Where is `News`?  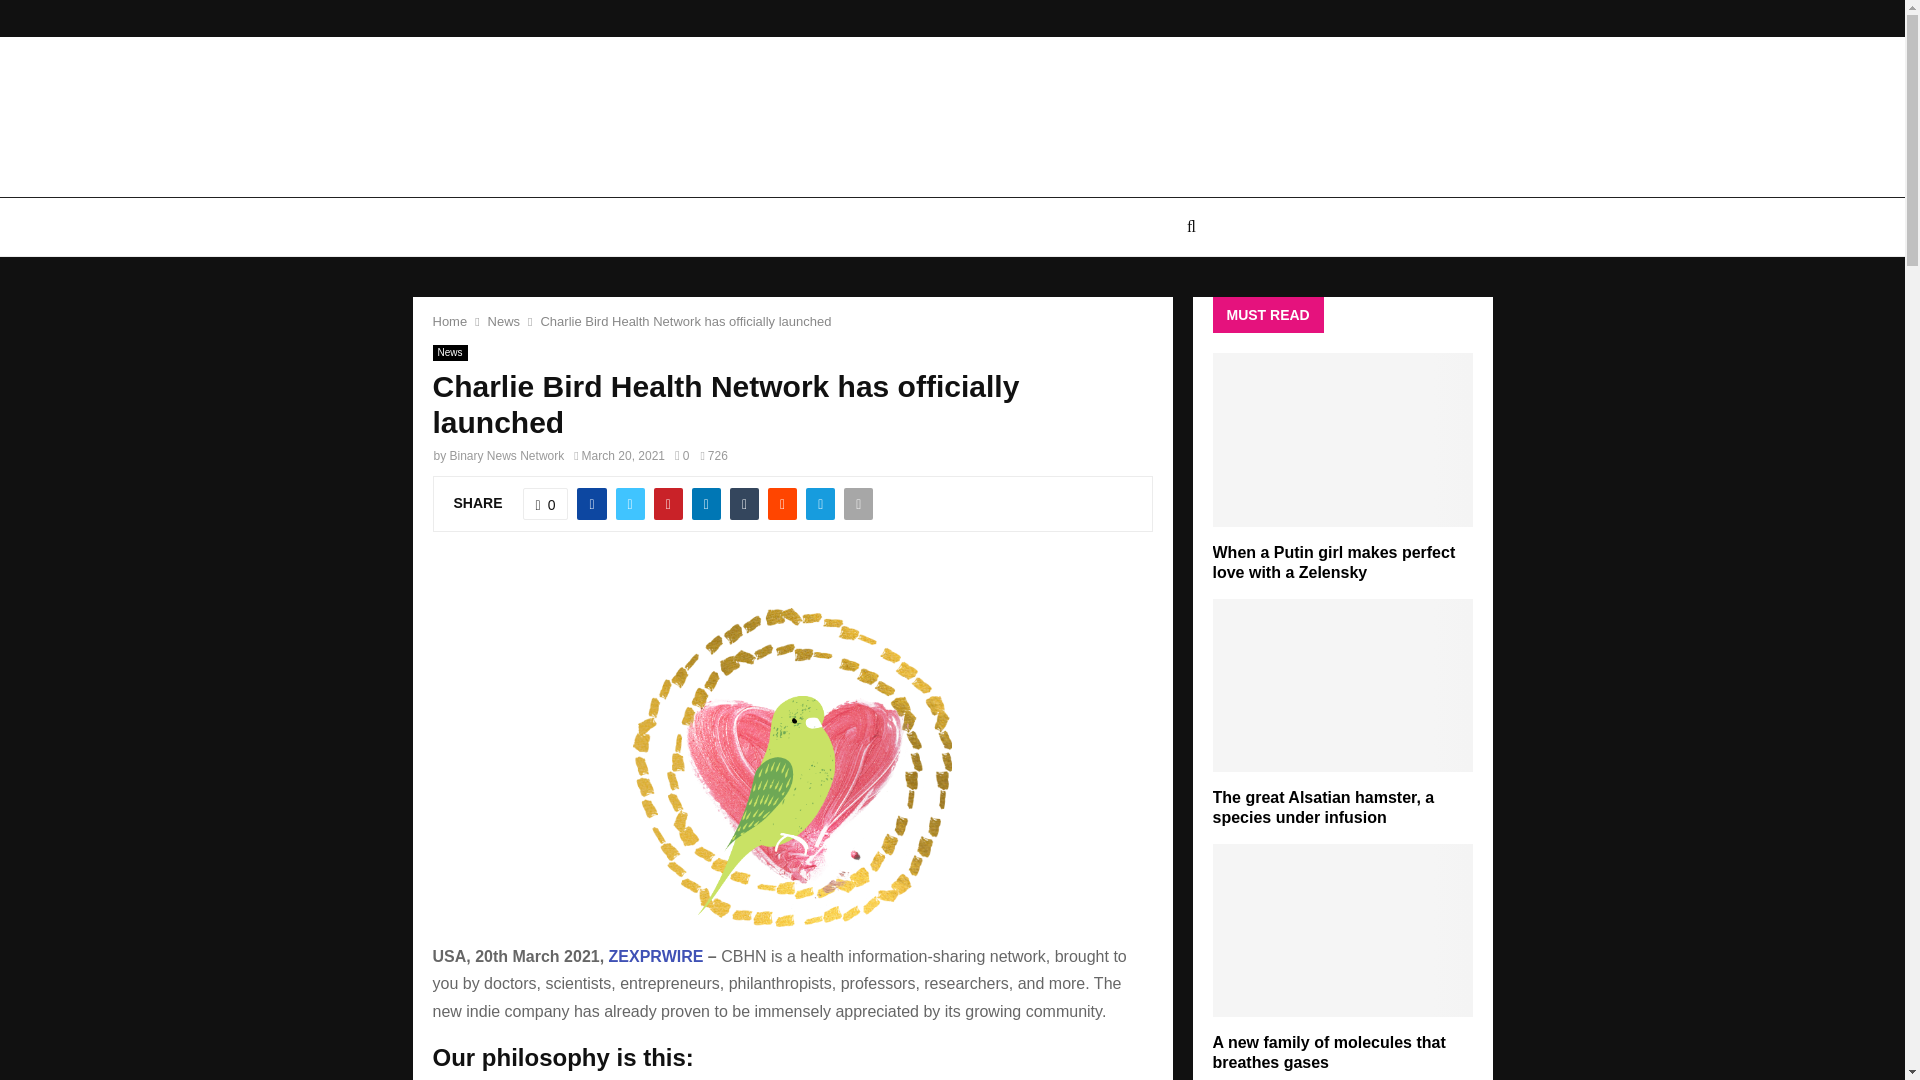
News is located at coordinates (504, 322).